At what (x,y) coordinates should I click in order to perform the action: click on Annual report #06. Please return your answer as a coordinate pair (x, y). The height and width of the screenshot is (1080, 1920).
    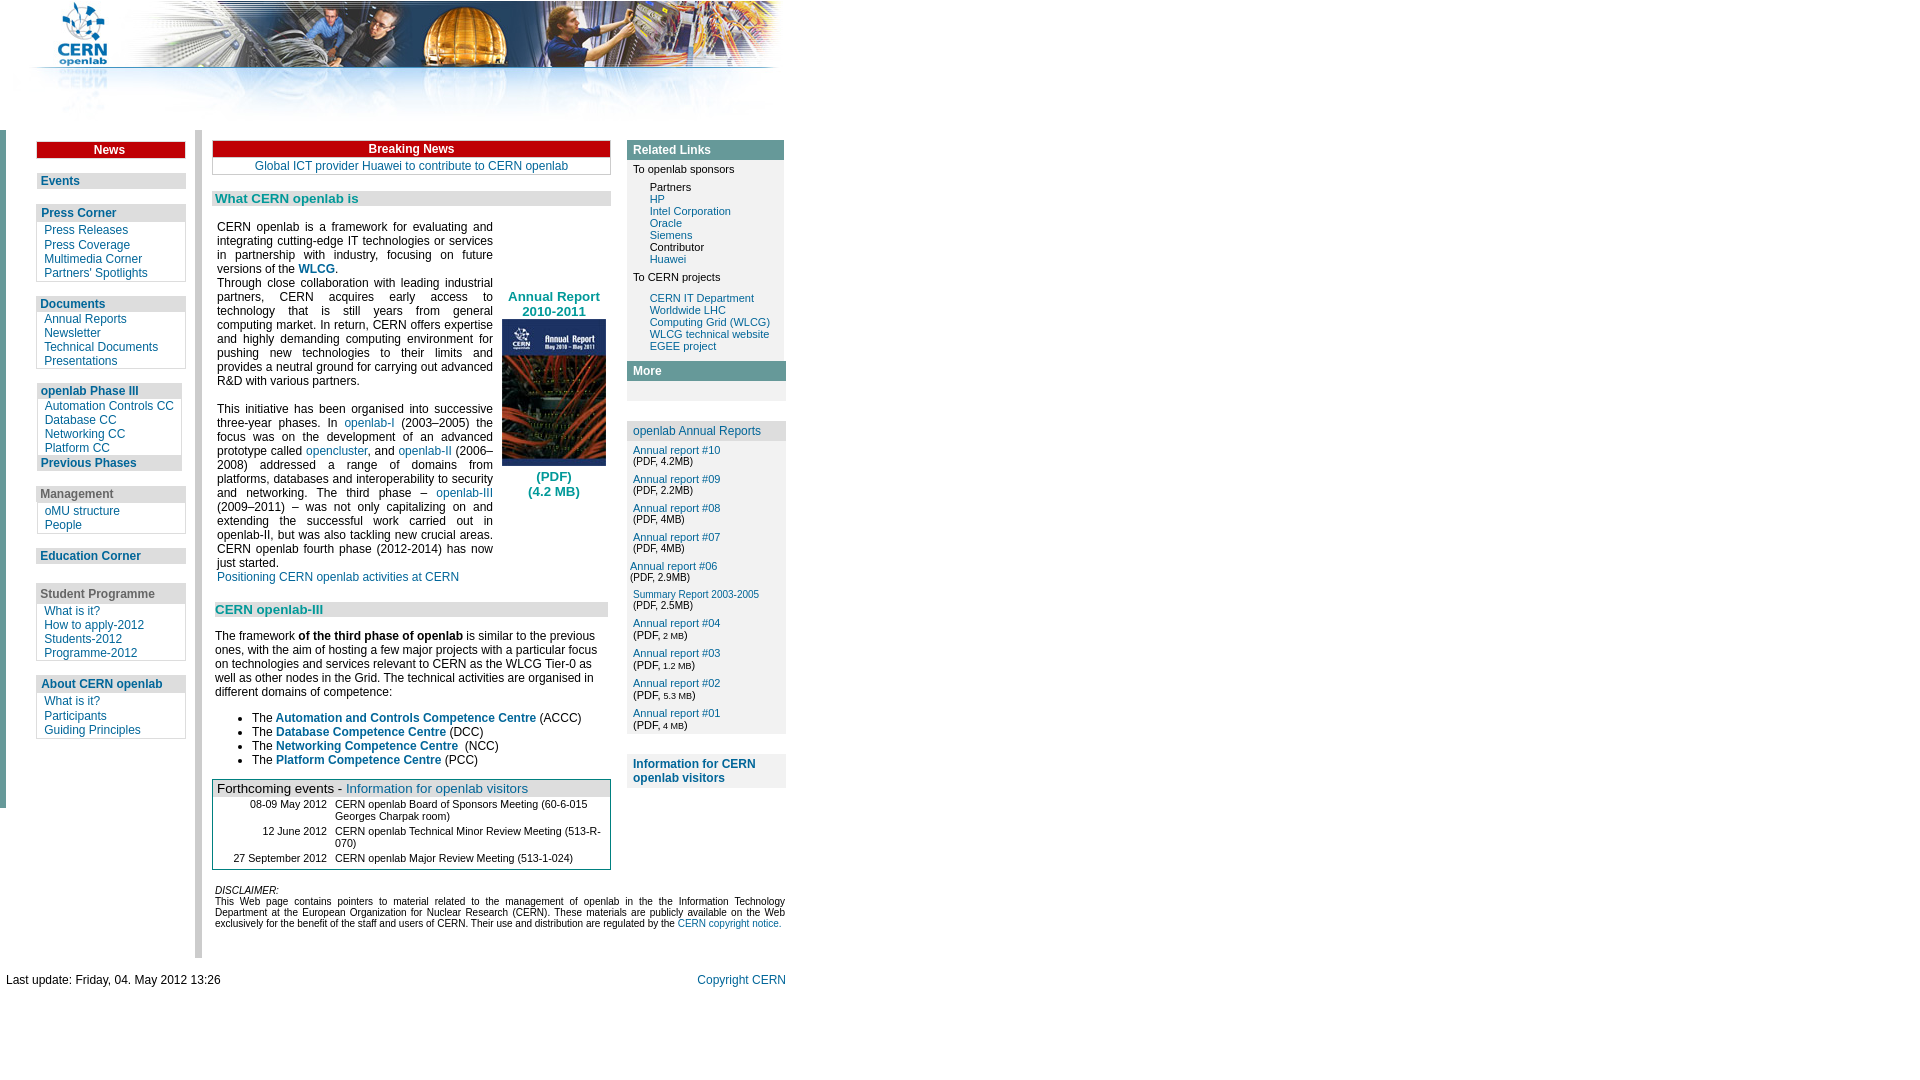
    Looking at the image, I should click on (674, 566).